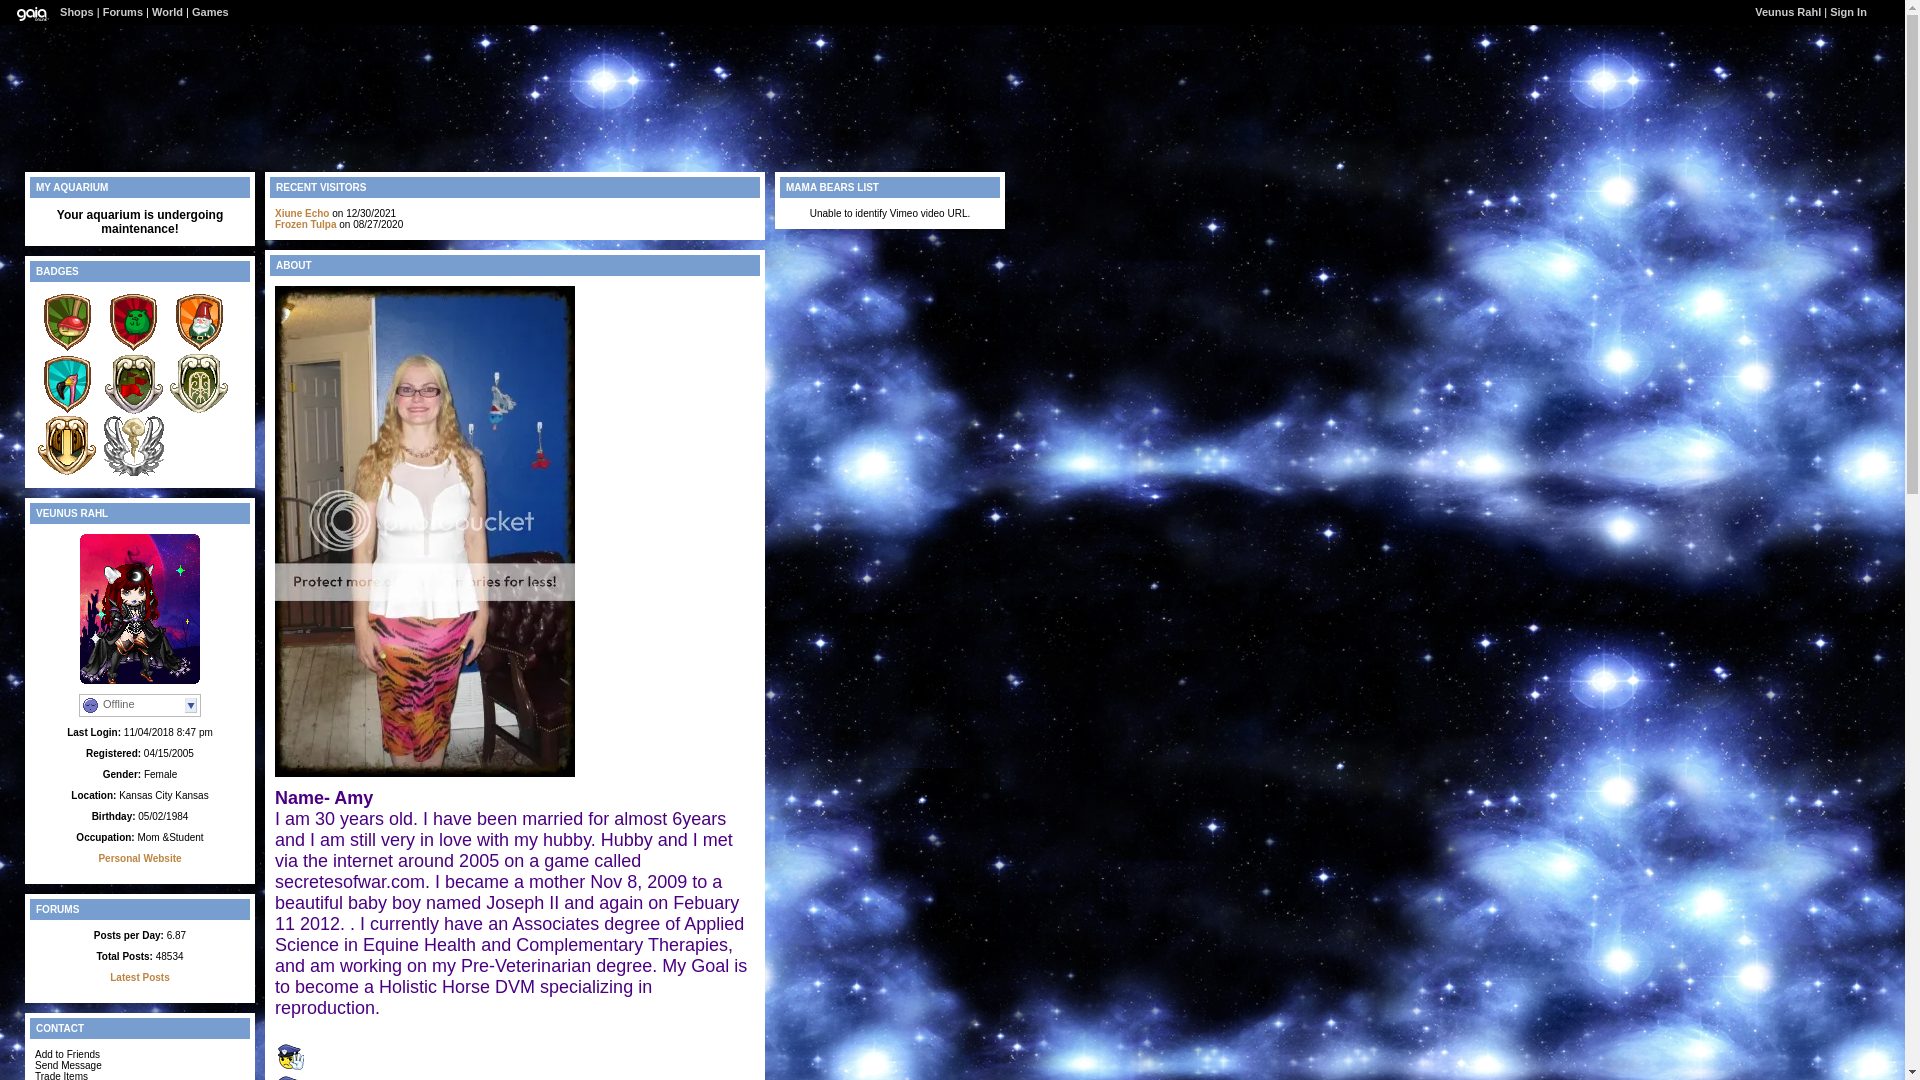 The width and height of the screenshot is (1920, 1080). What do you see at coordinates (138, 977) in the screenshot?
I see `Latest Posts` at bounding box center [138, 977].